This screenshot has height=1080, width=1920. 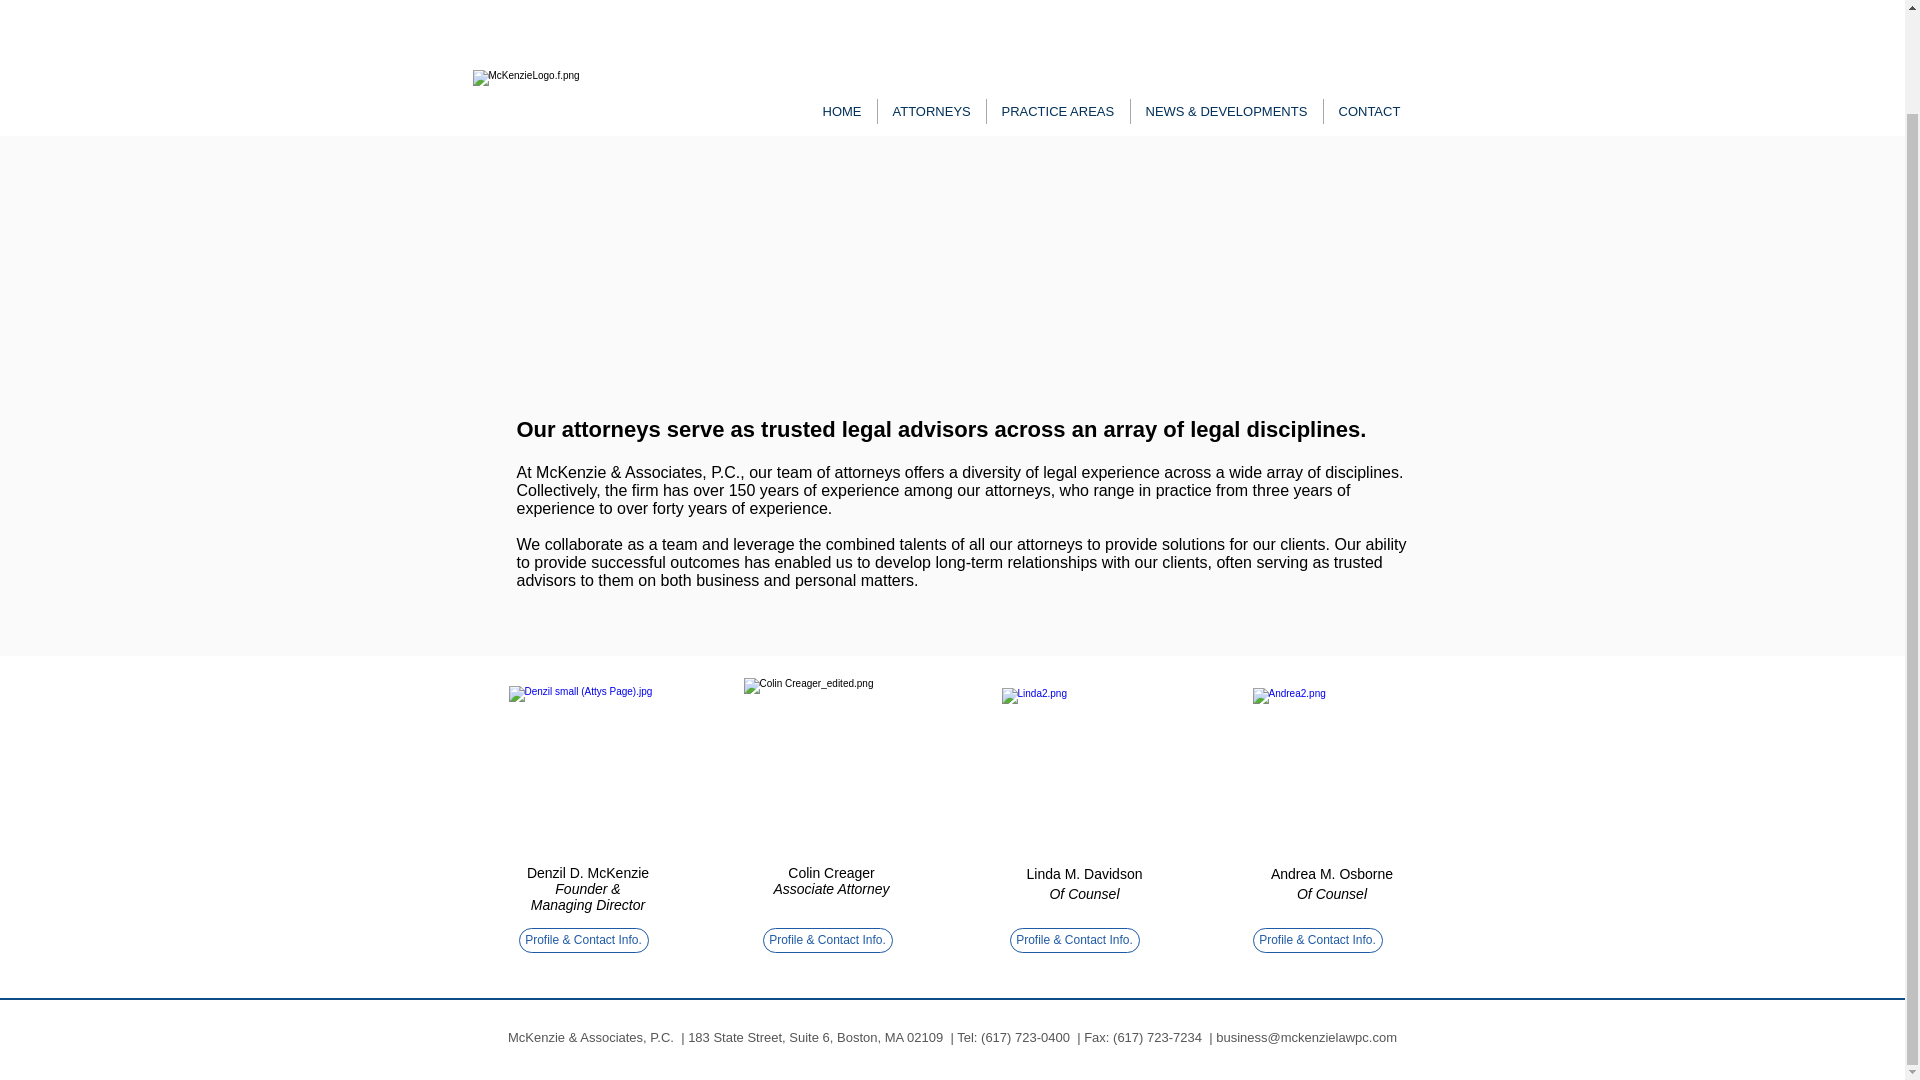 I want to click on HOME, so click(x=842, y=5).